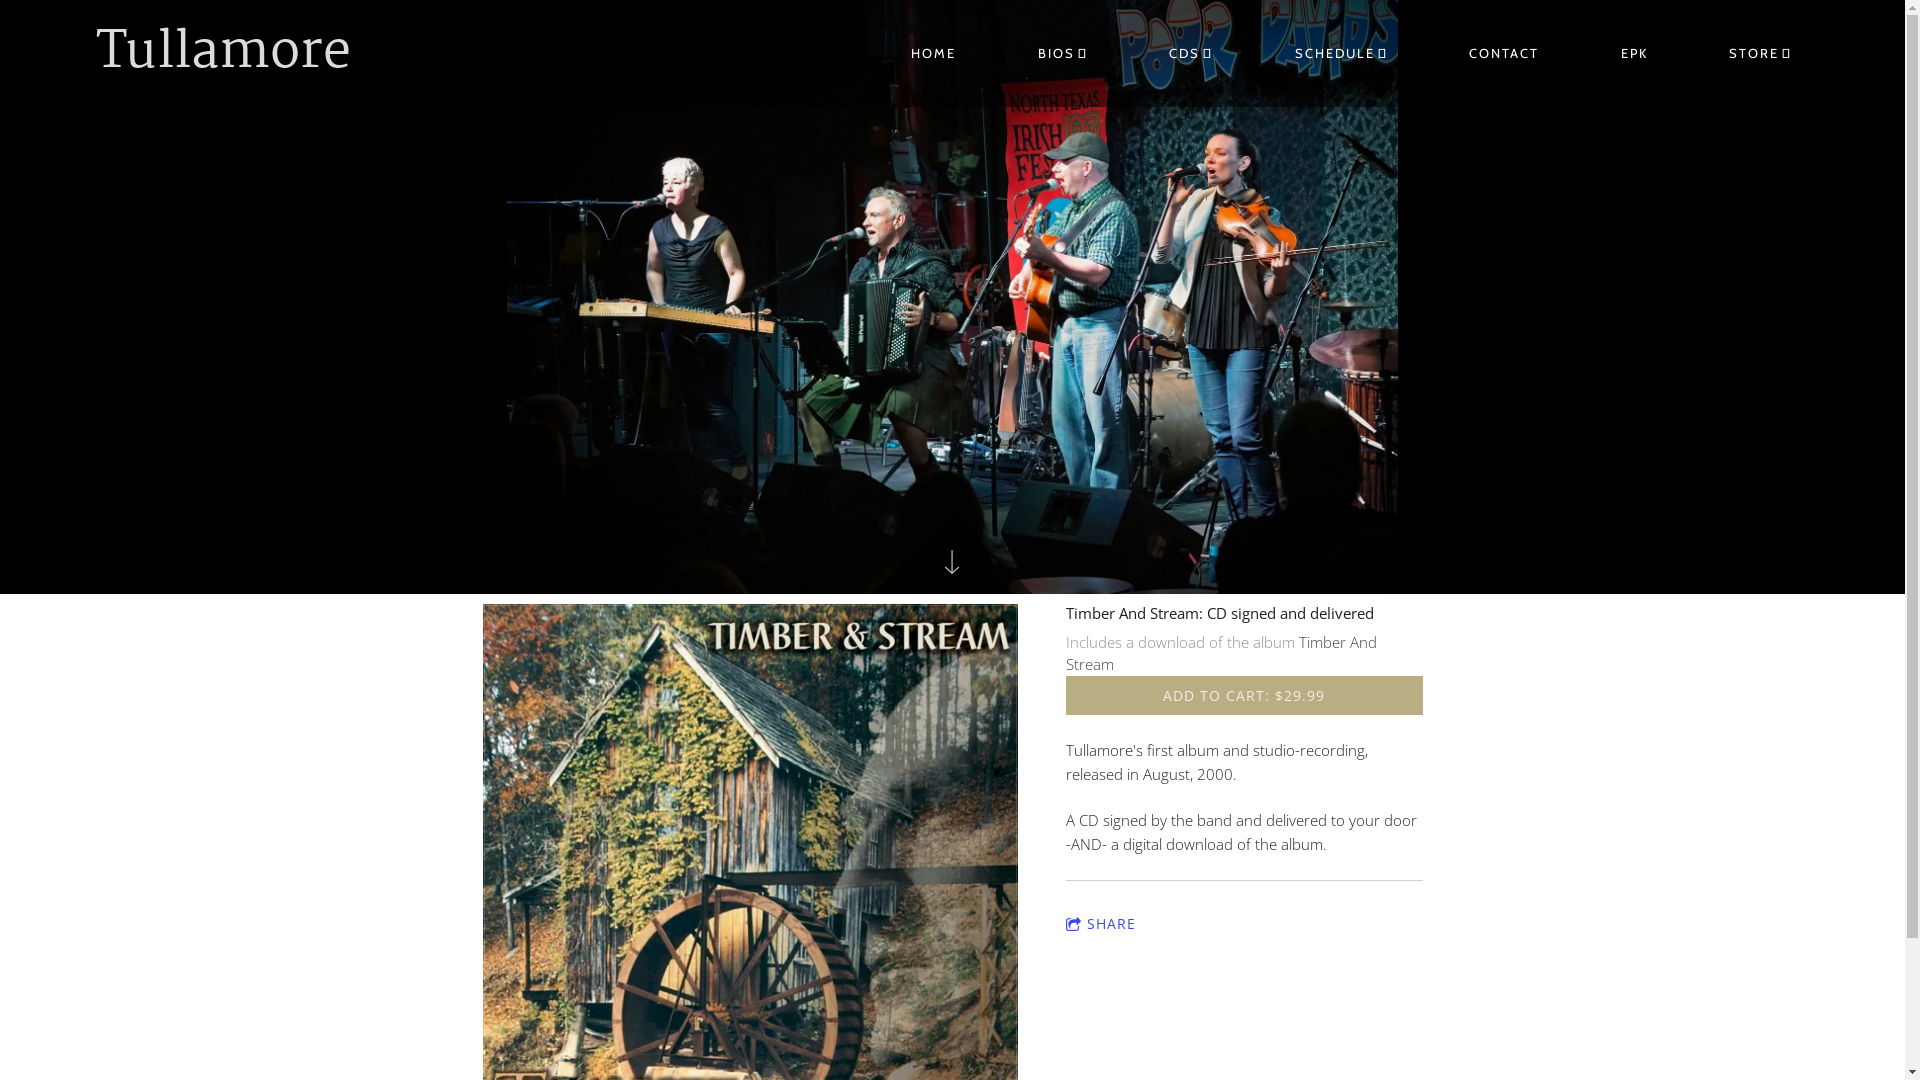 This screenshot has height=1080, width=1920. Describe the element at coordinates (1192, 54) in the screenshot. I see `CDS` at that location.